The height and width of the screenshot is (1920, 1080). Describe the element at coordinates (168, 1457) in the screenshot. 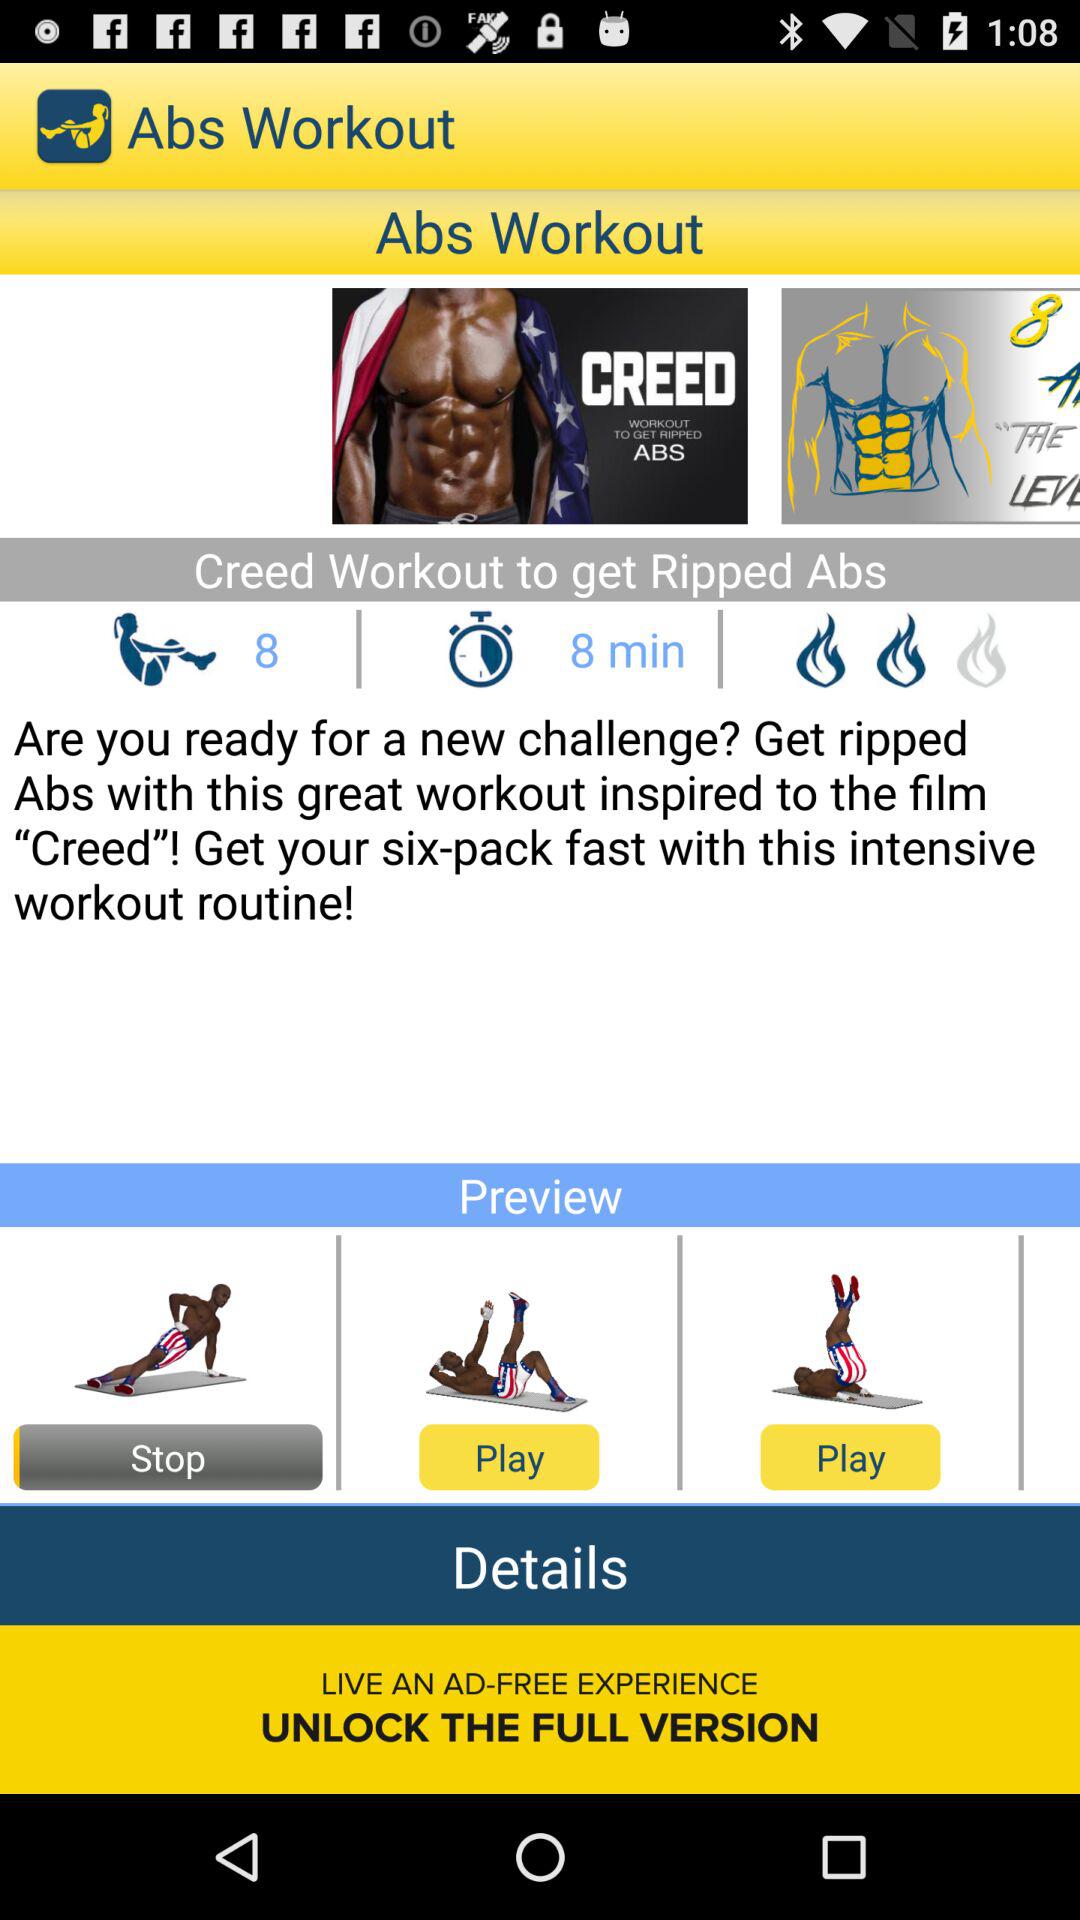

I see `launch the stop button` at that location.